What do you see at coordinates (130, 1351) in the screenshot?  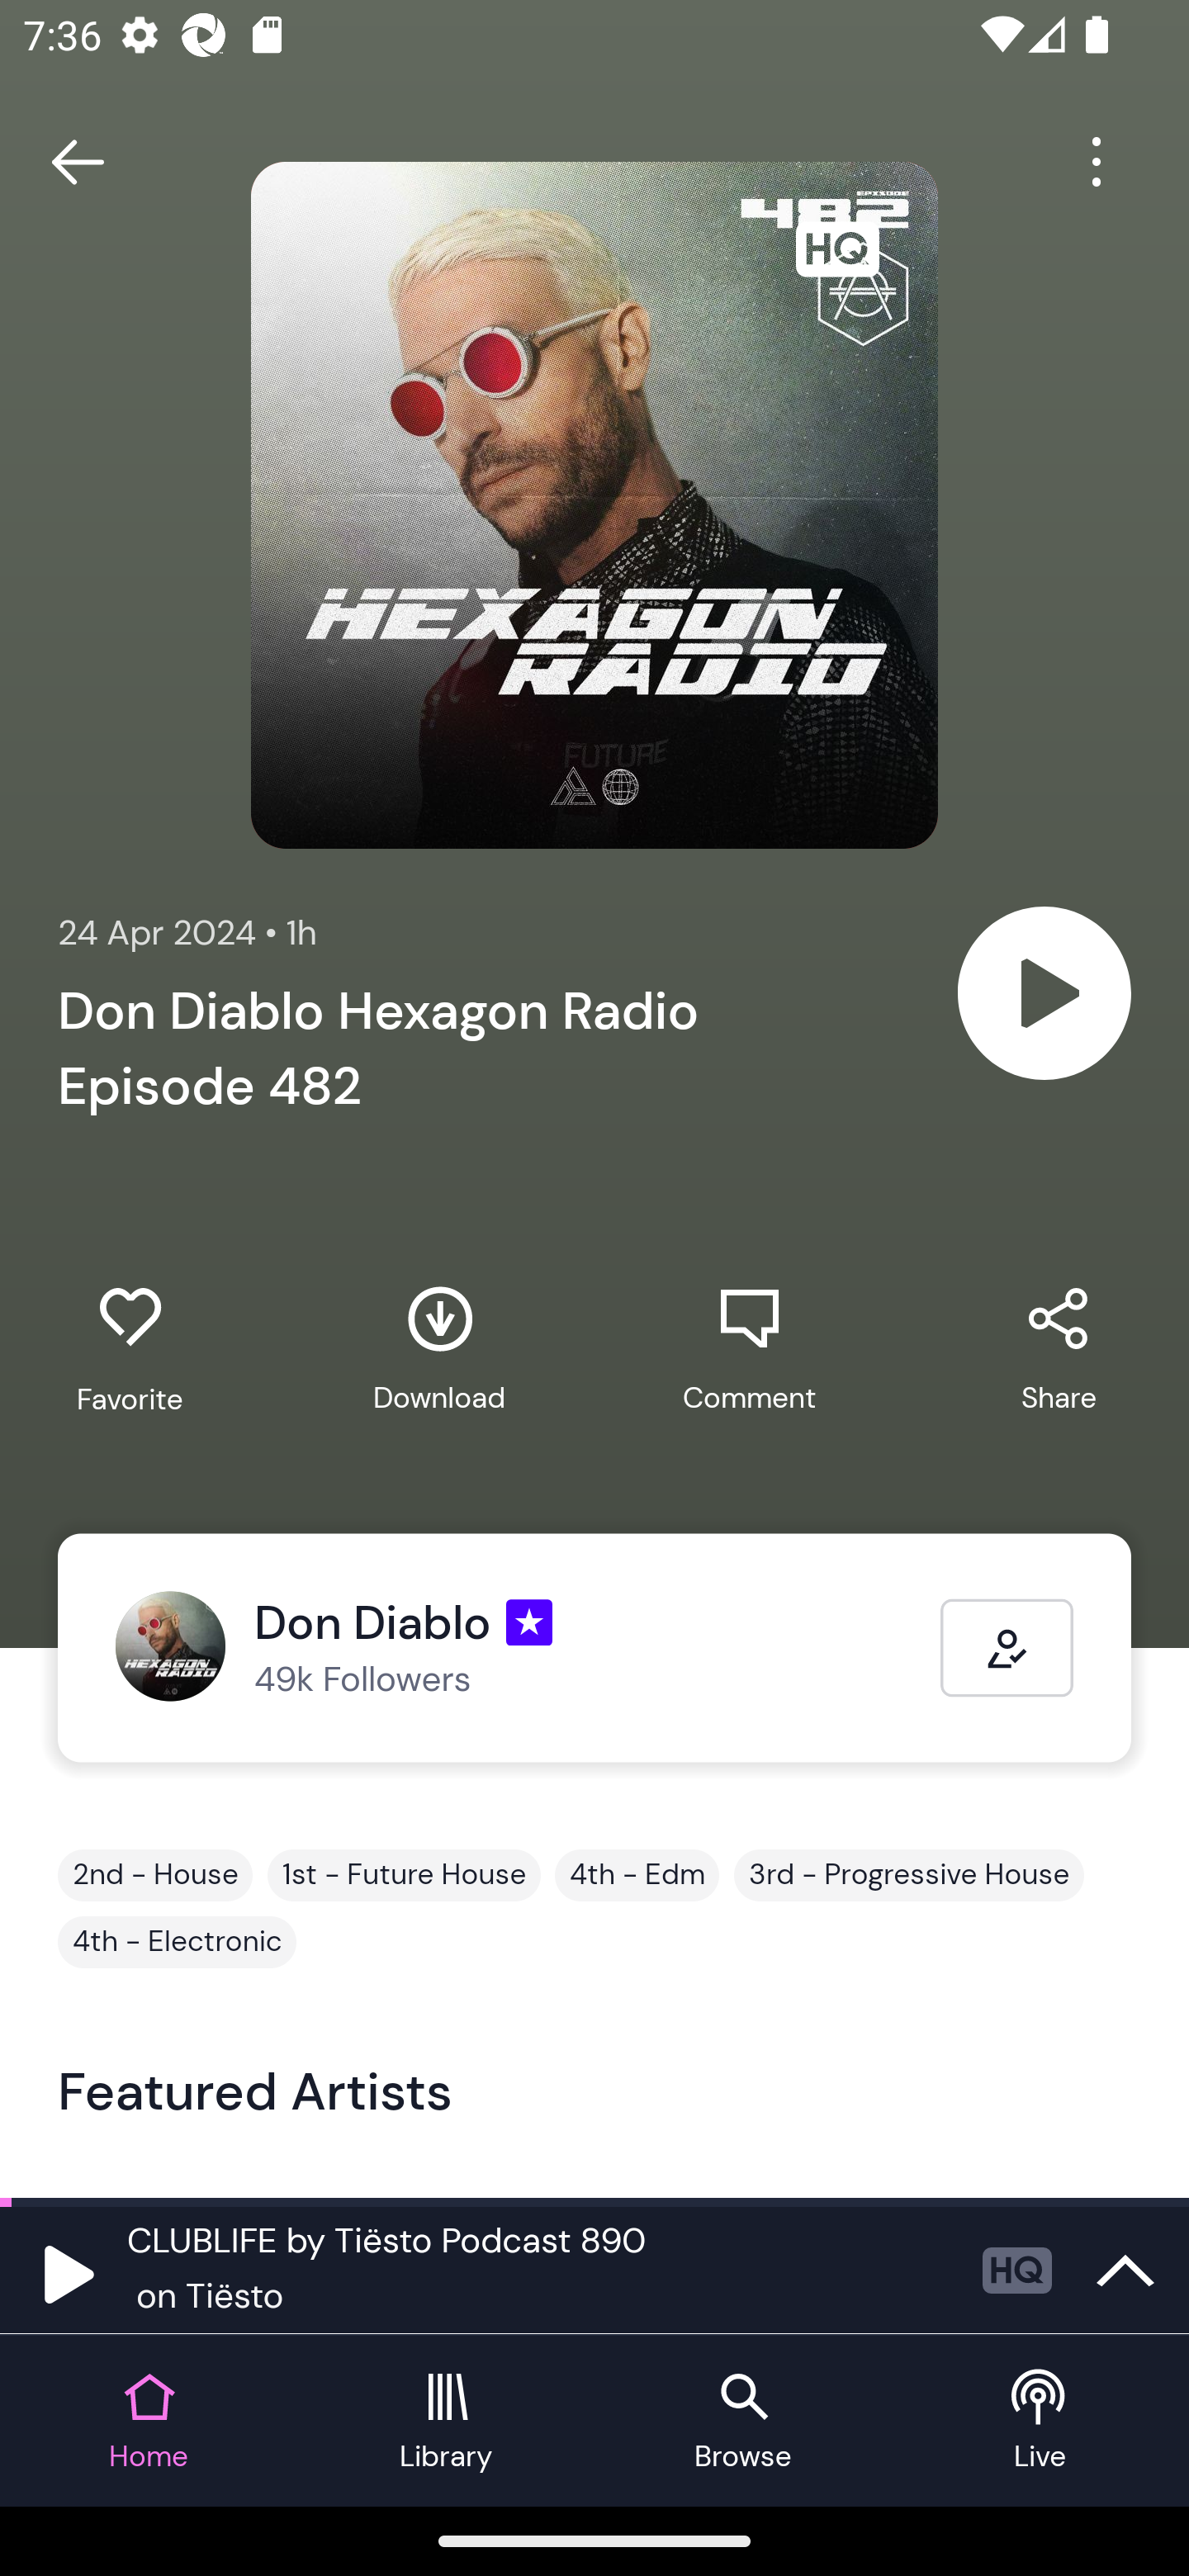 I see `Favorite` at bounding box center [130, 1351].